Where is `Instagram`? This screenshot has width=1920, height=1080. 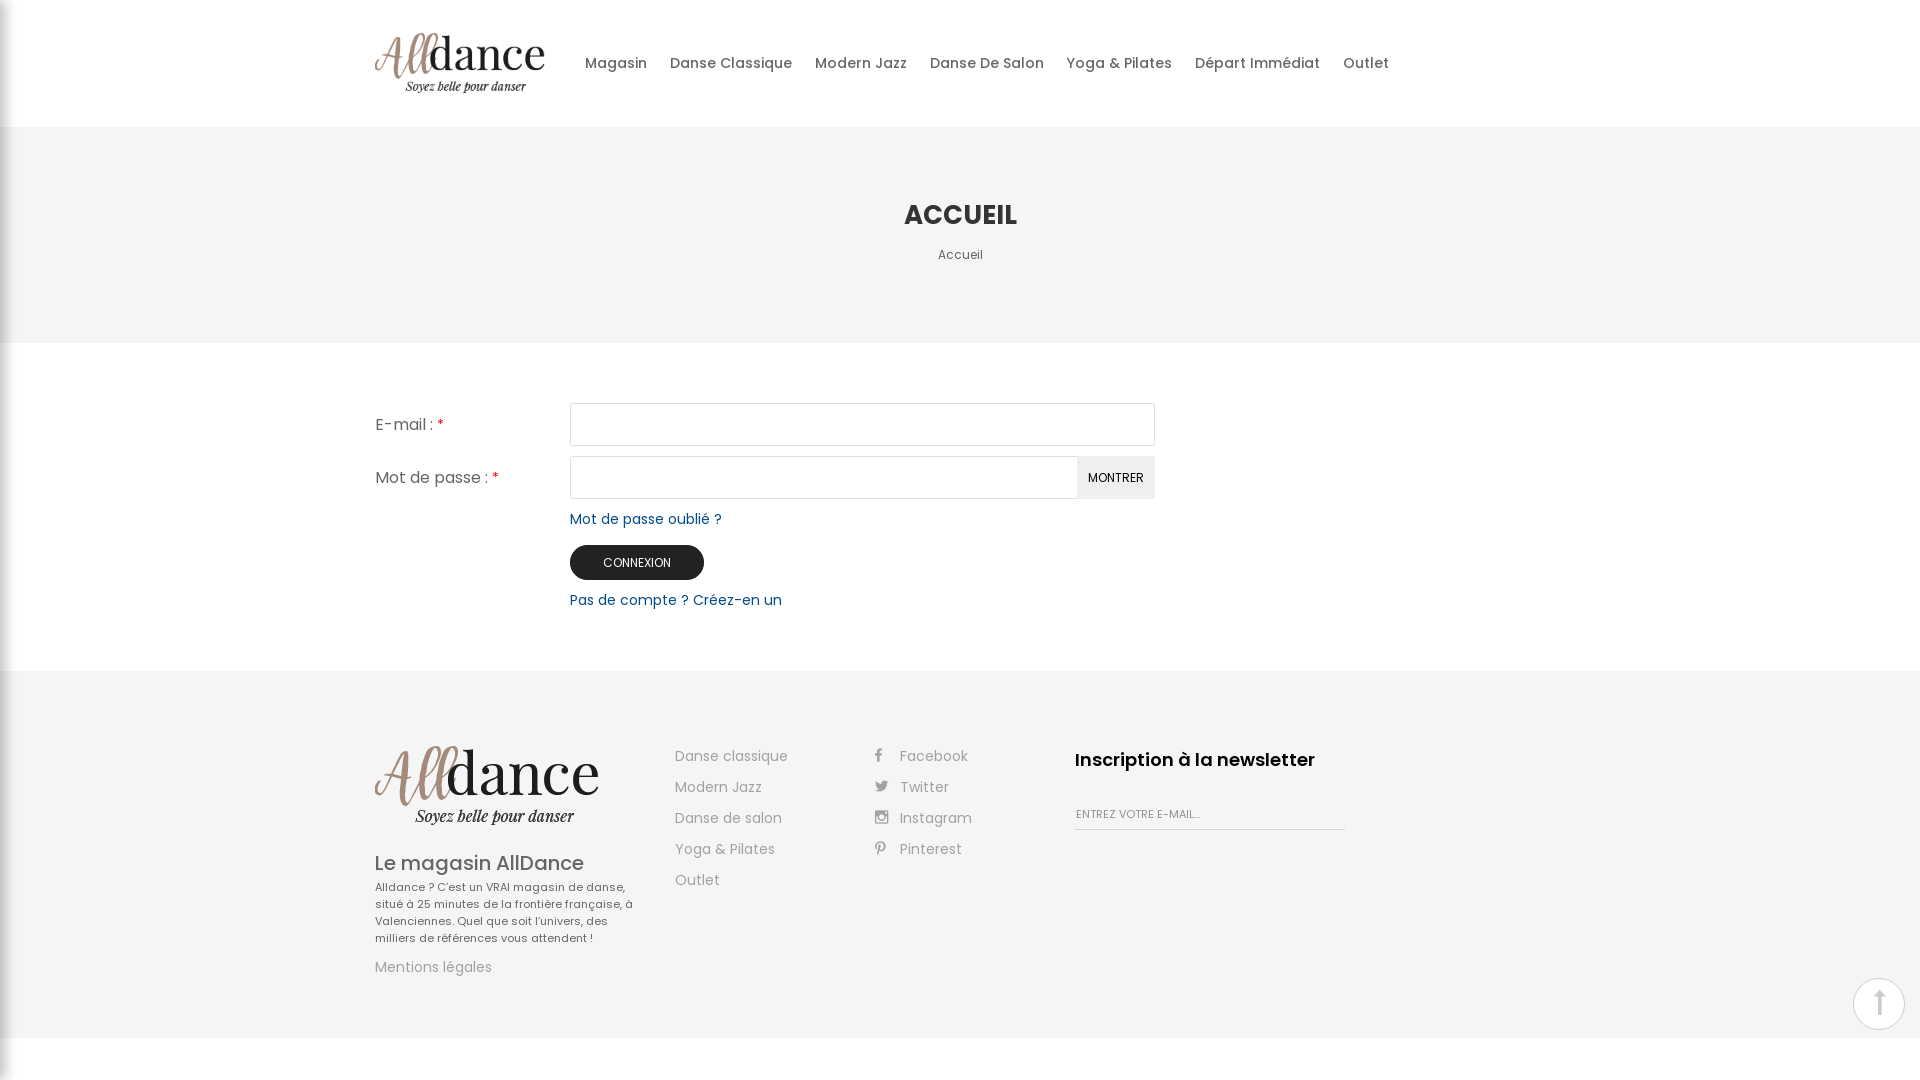
Instagram is located at coordinates (924, 818).